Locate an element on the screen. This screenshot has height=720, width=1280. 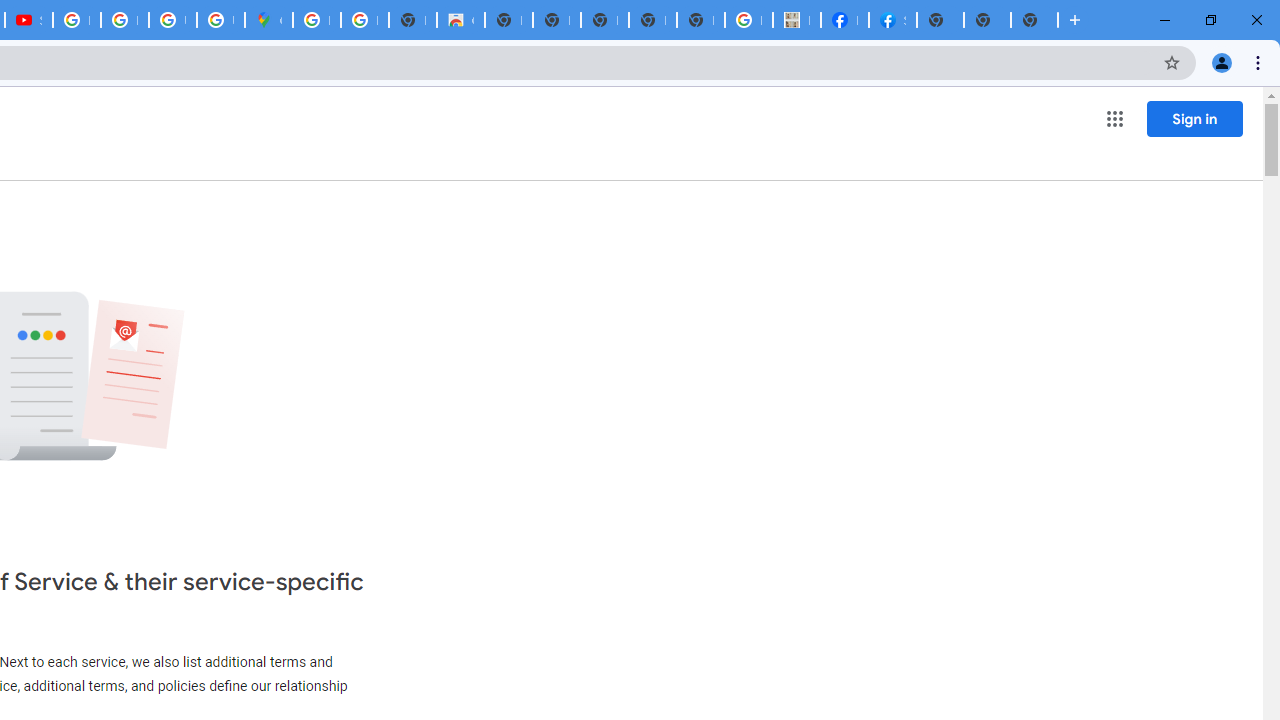
MILEY CYRUS. is located at coordinates (796, 20).